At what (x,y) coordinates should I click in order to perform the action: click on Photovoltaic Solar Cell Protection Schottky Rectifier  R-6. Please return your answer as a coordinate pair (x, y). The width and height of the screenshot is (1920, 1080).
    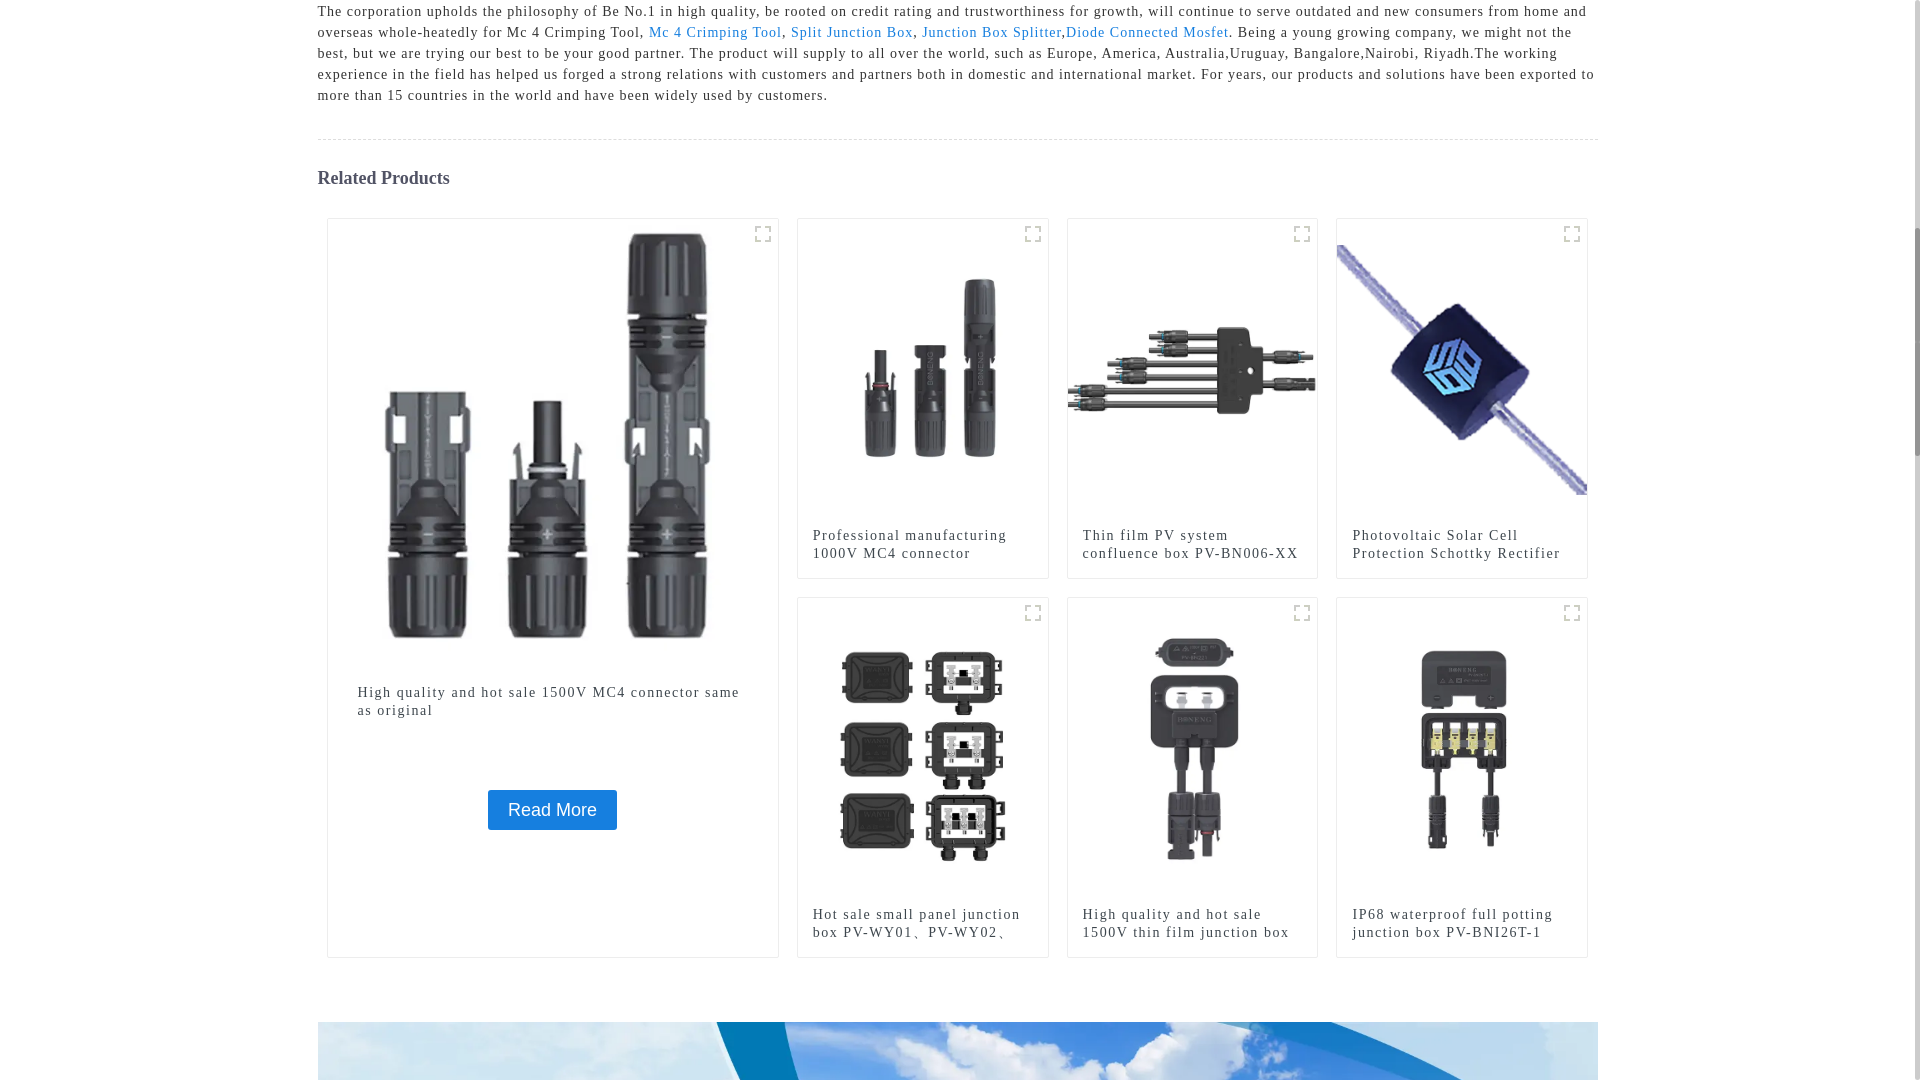
    Looking at the image, I should click on (1462, 368).